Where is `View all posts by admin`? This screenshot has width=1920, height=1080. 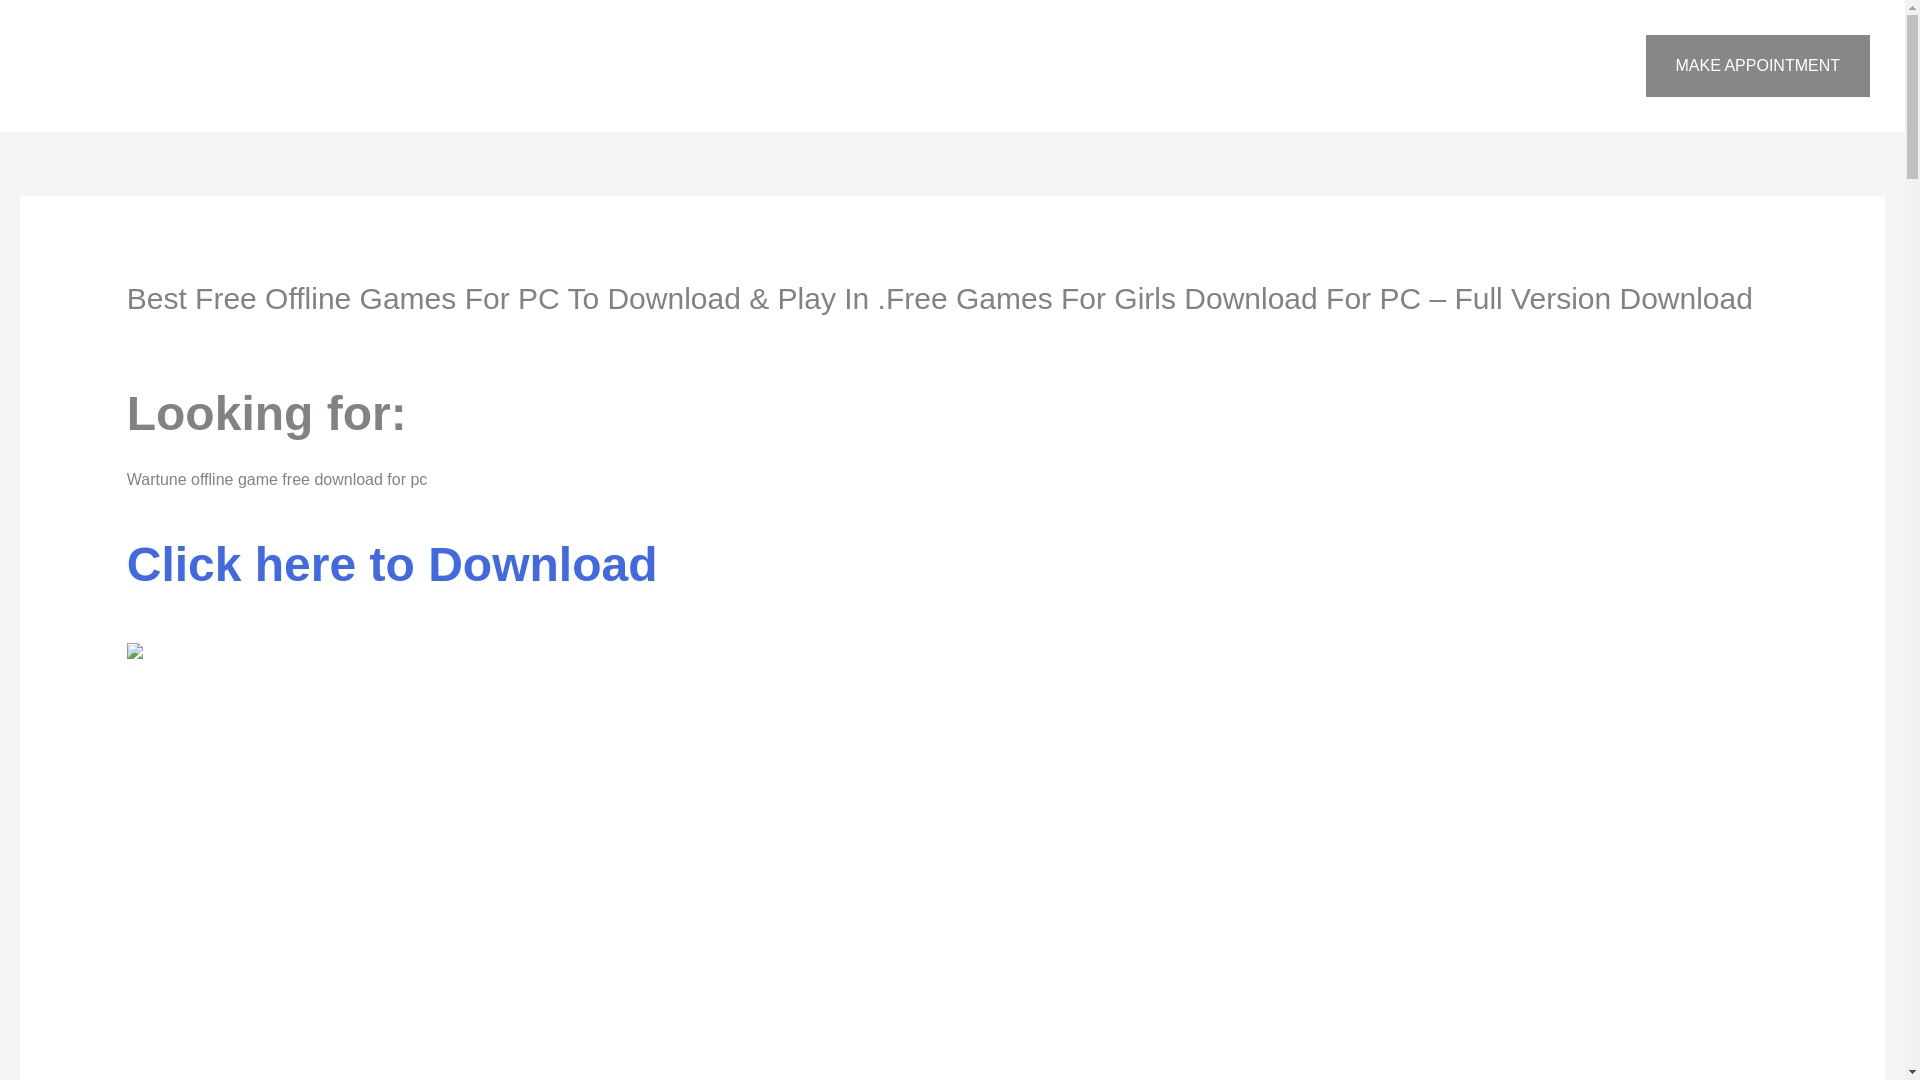 View all posts by admin is located at coordinates (358, 338).